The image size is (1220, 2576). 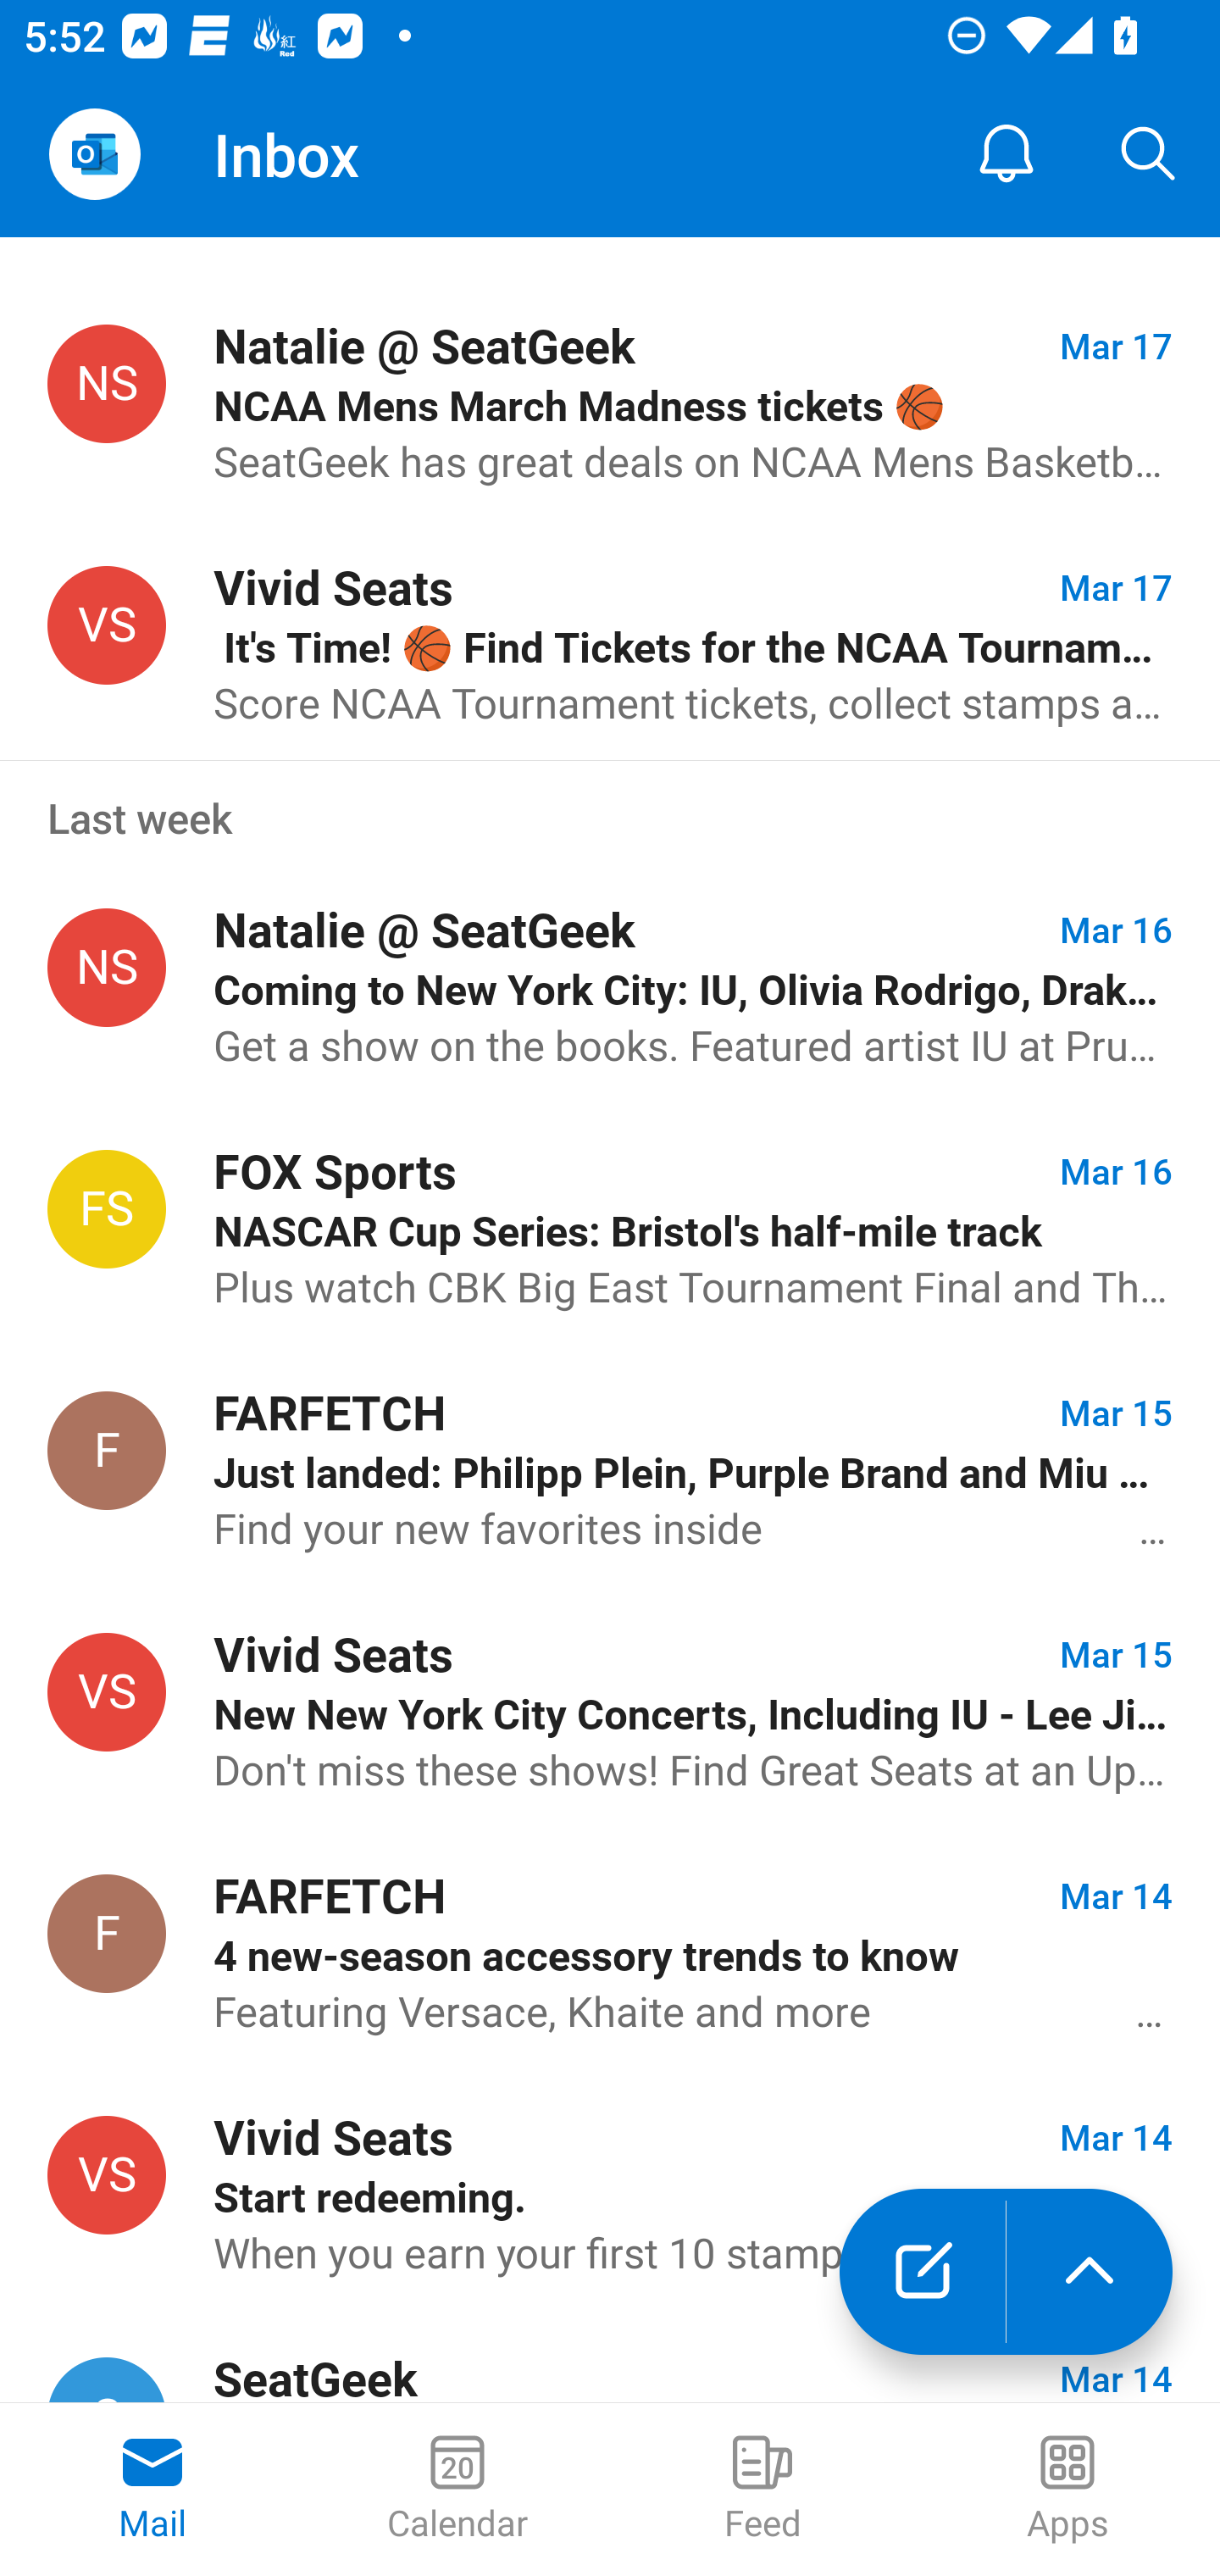 What do you see at coordinates (107, 383) in the screenshot?
I see `Natalie @ SeatGeek, events@seatgeek.com` at bounding box center [107, 383].